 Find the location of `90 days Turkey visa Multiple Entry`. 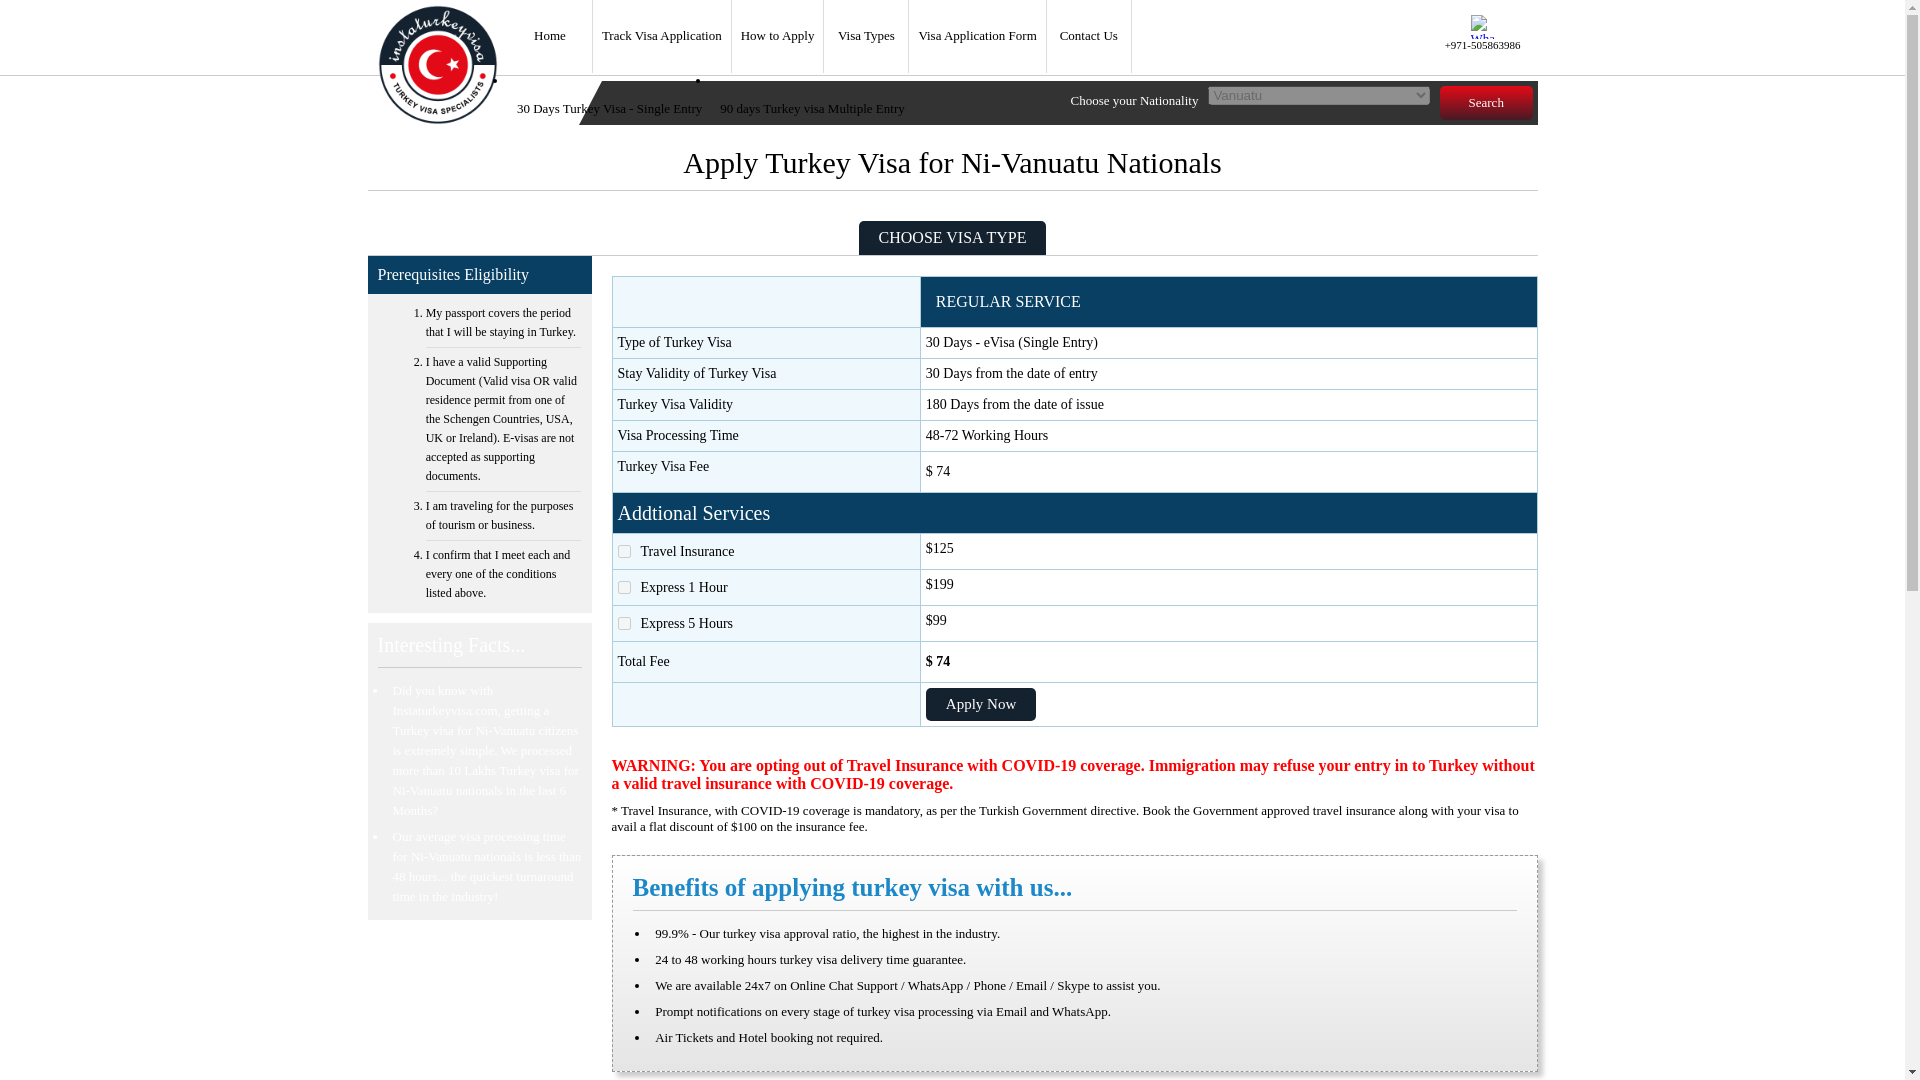

90 days Turkey visa Multiple Entry is located at coordinates (812, 109).